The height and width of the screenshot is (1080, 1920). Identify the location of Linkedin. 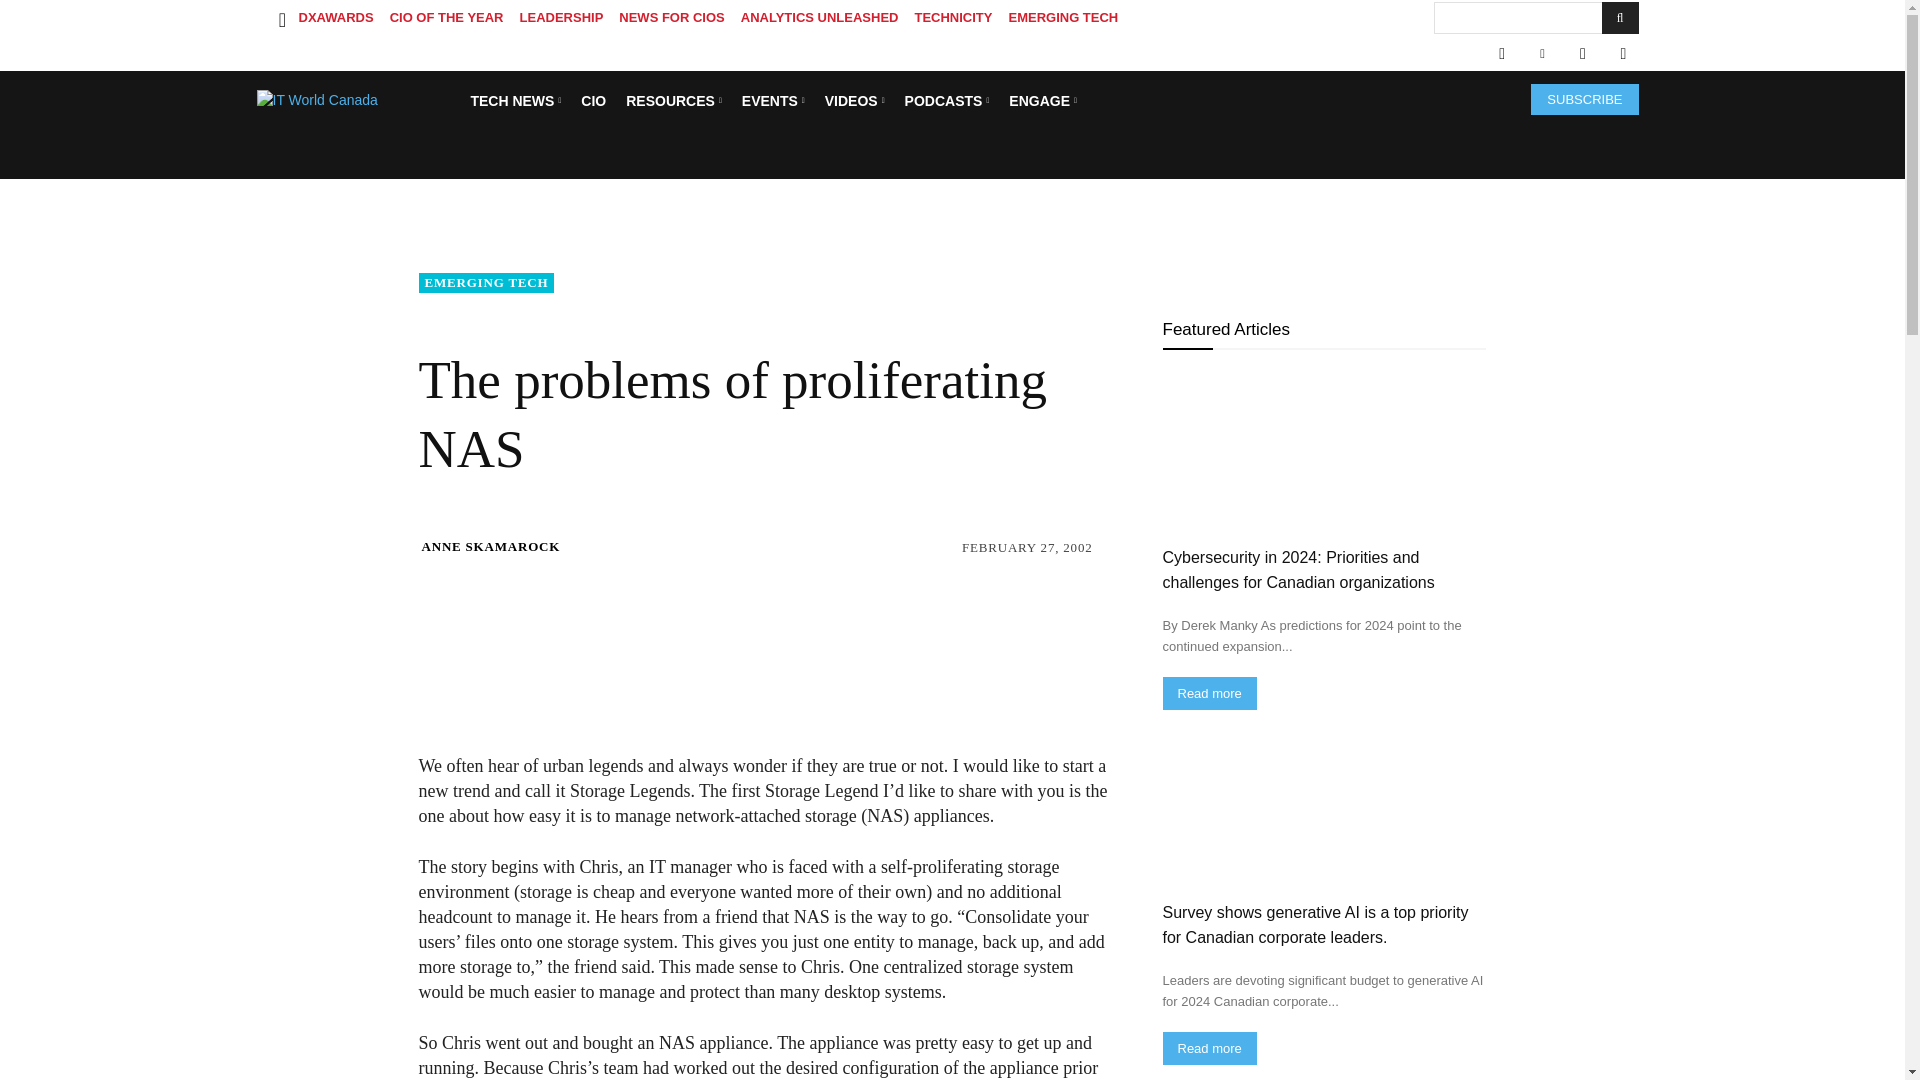
(1542, 54).